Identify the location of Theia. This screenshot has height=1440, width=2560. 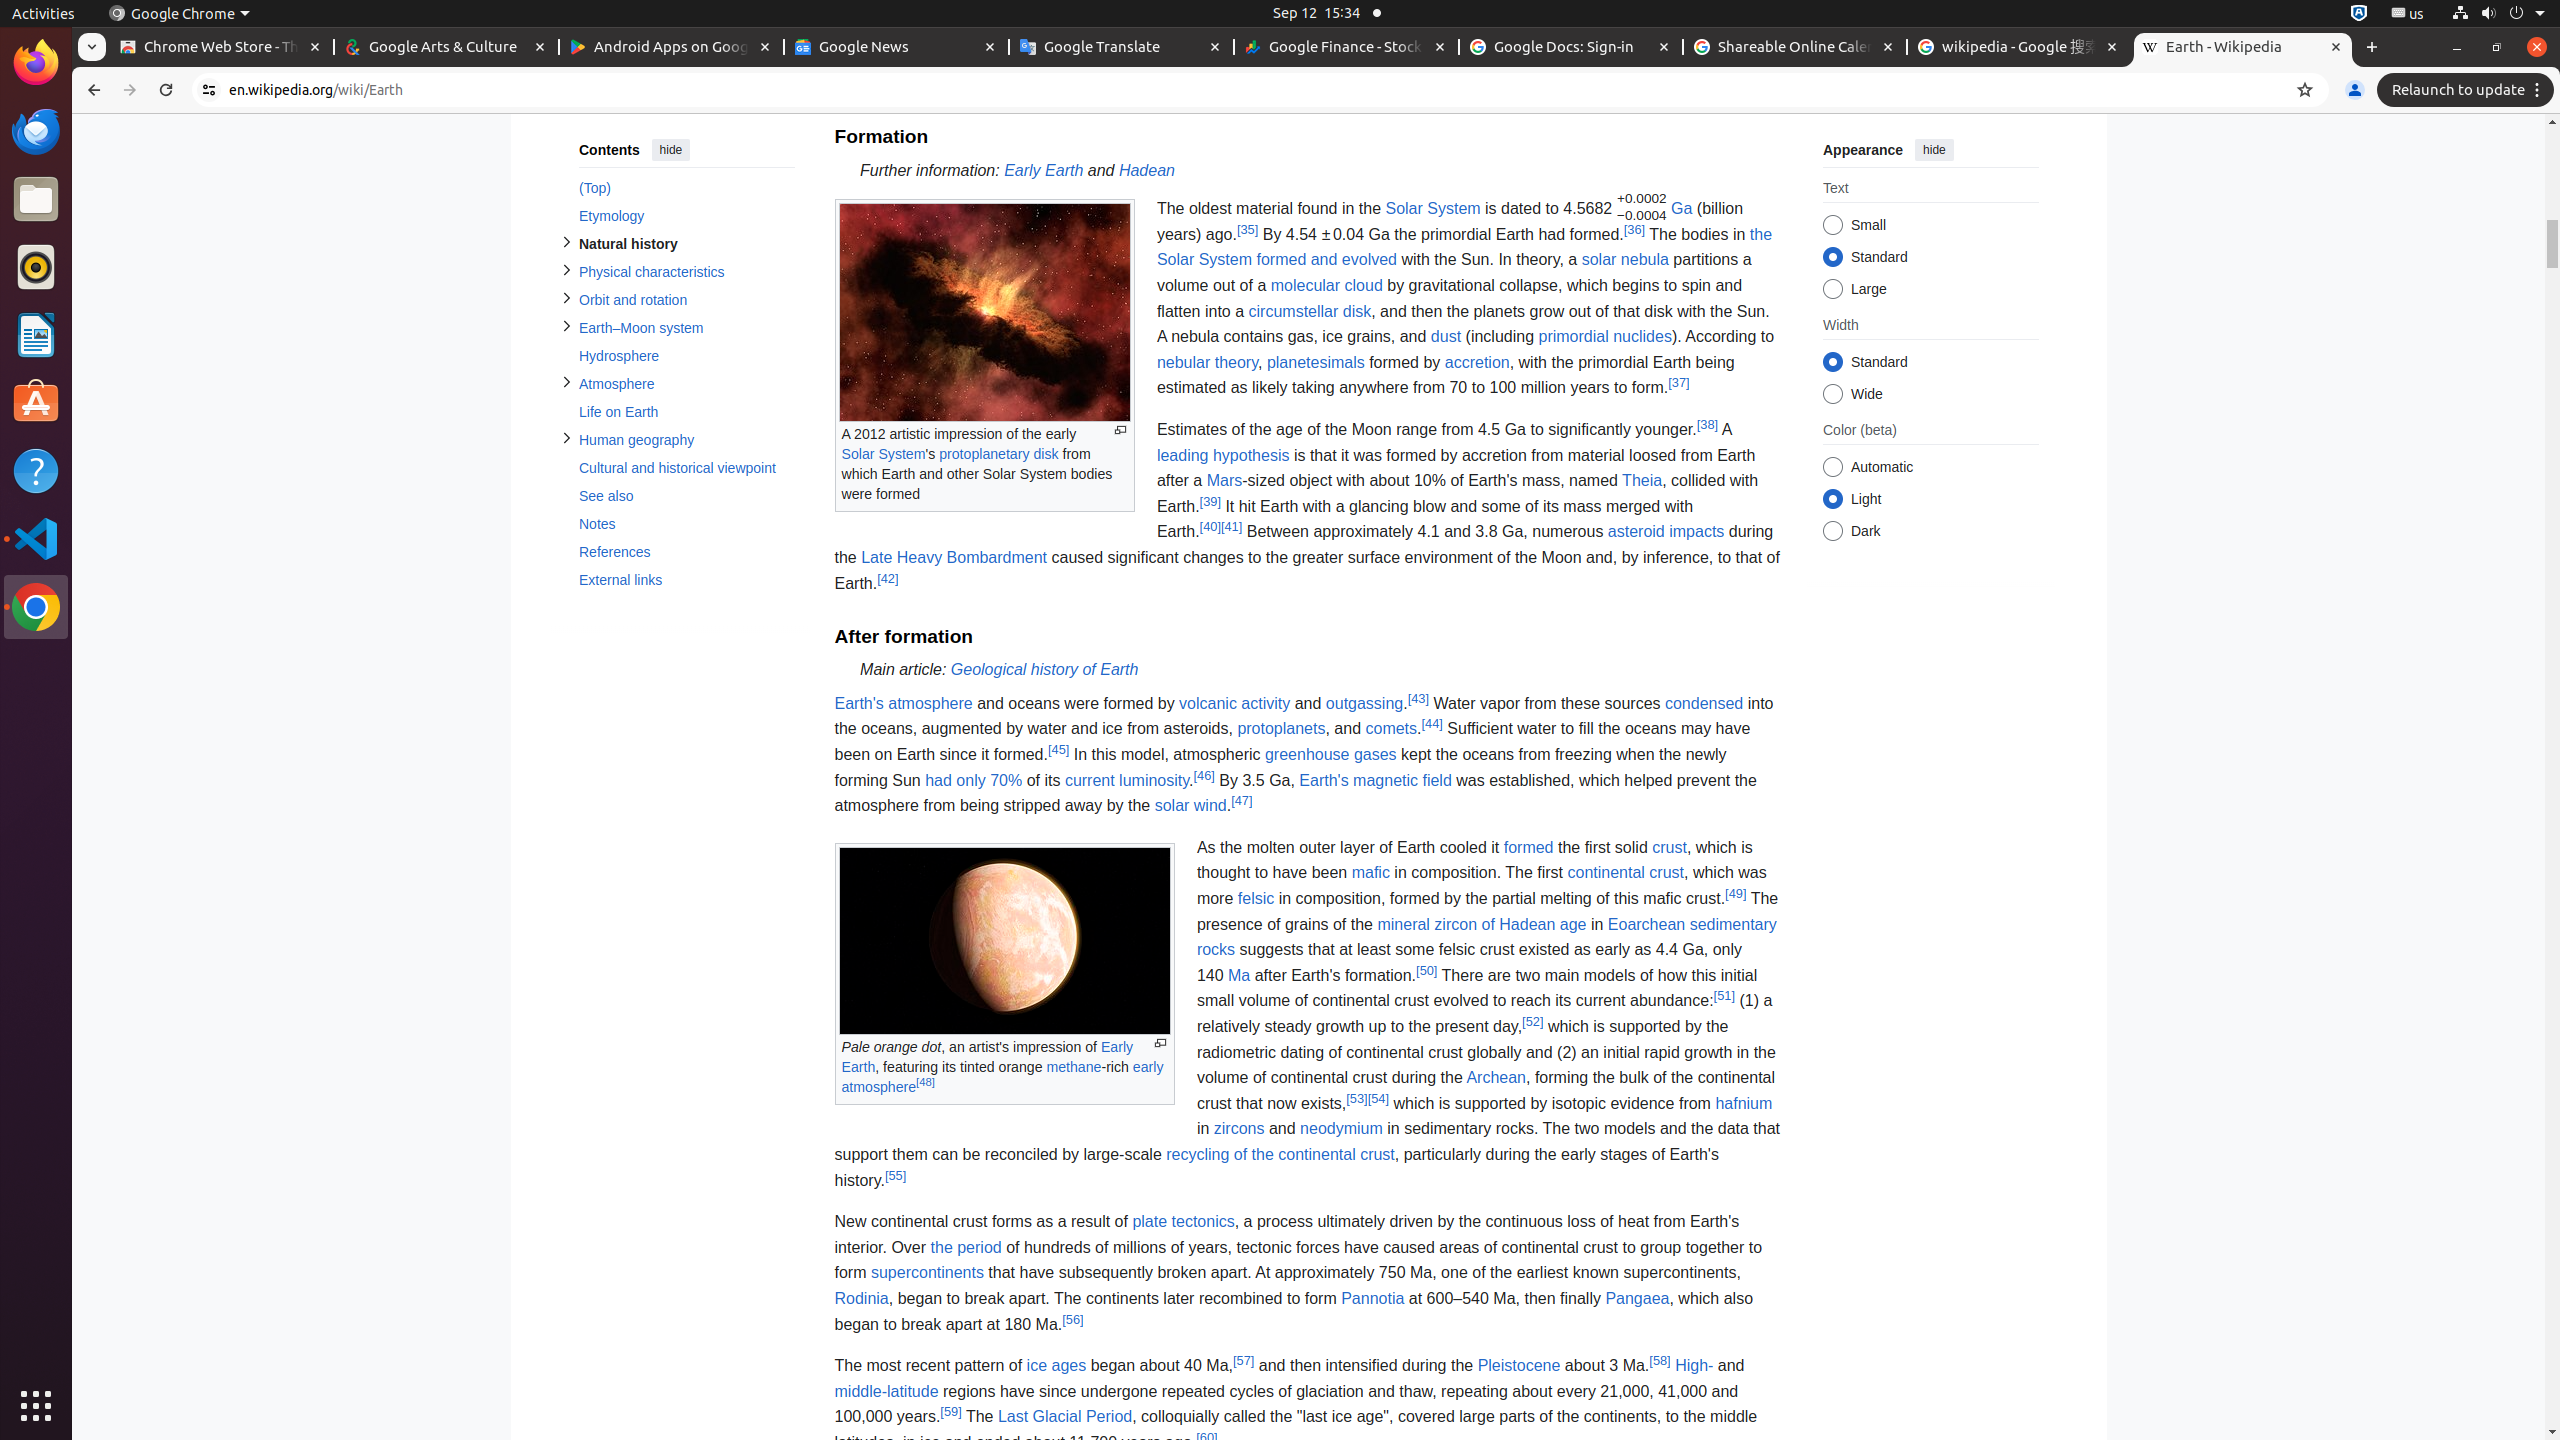
(1642, 481).